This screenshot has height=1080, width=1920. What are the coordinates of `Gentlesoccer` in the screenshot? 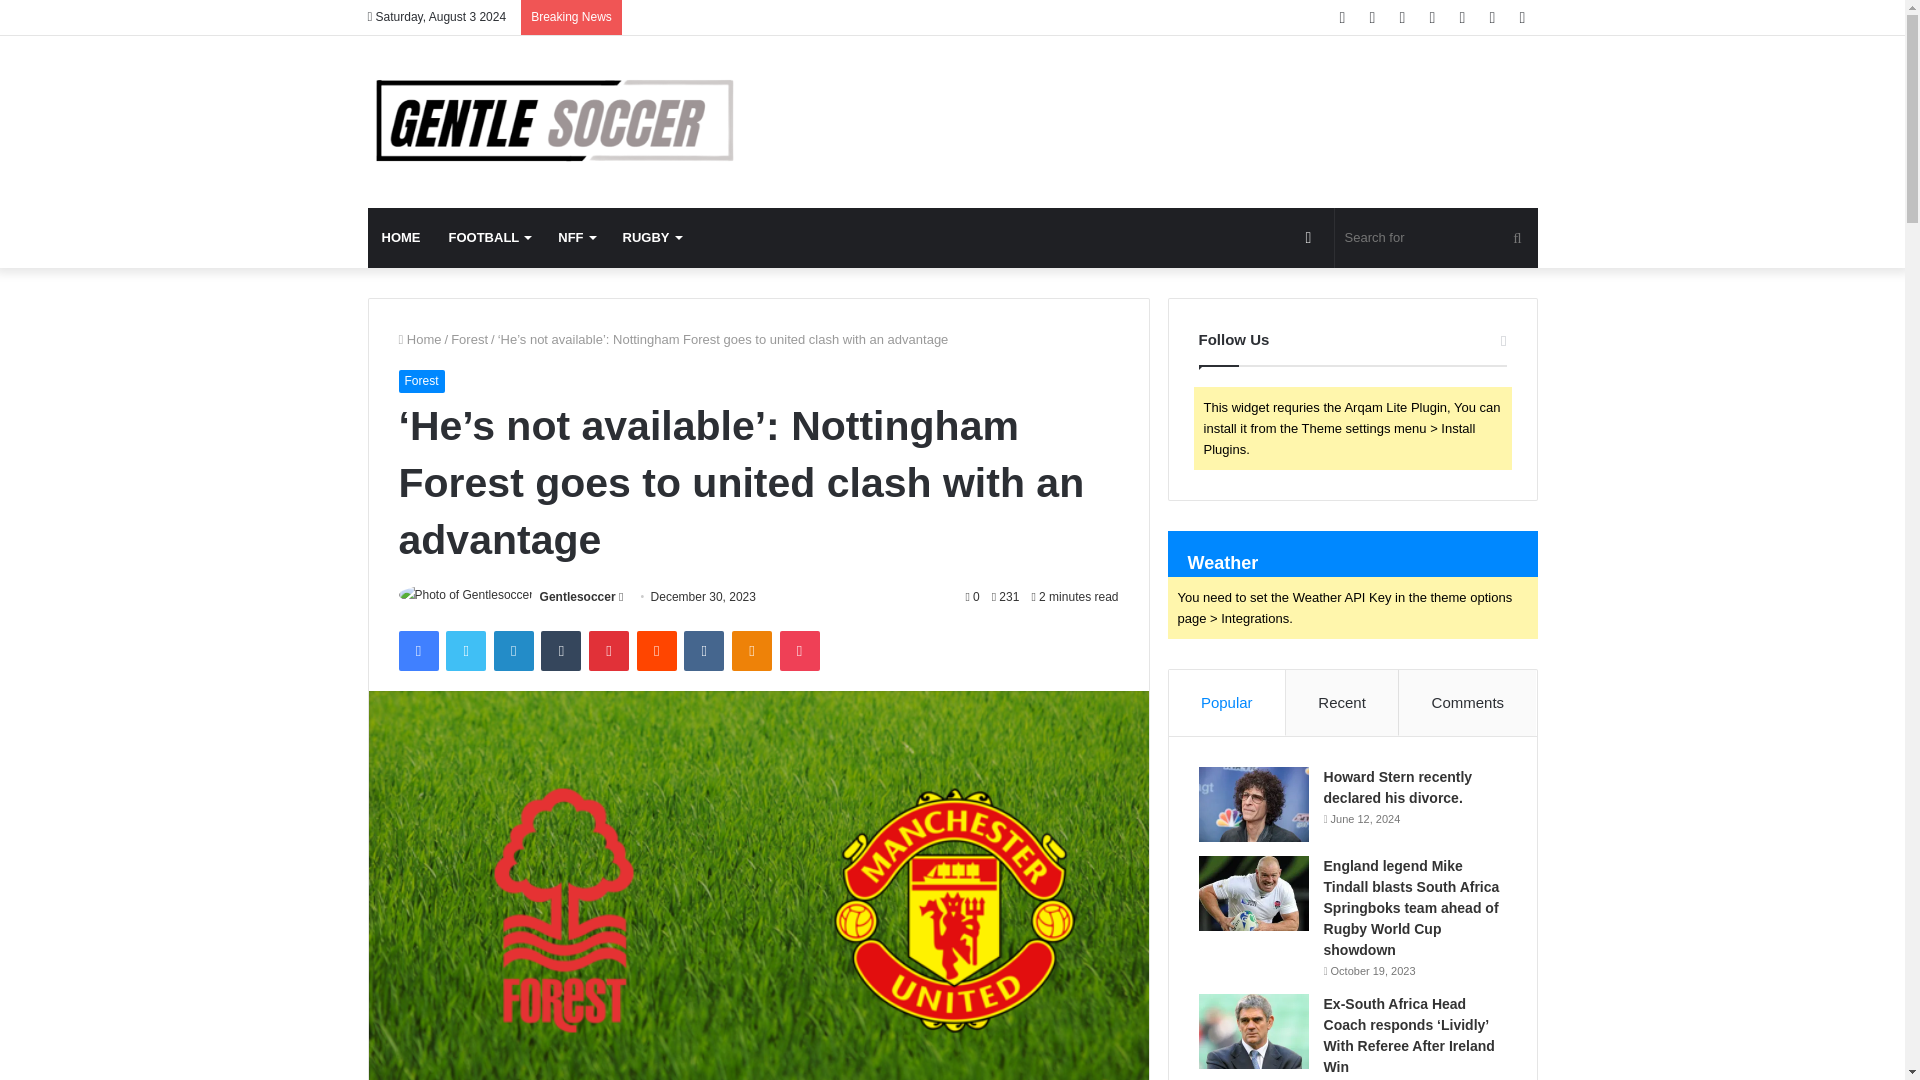 It's located at (552, 122).